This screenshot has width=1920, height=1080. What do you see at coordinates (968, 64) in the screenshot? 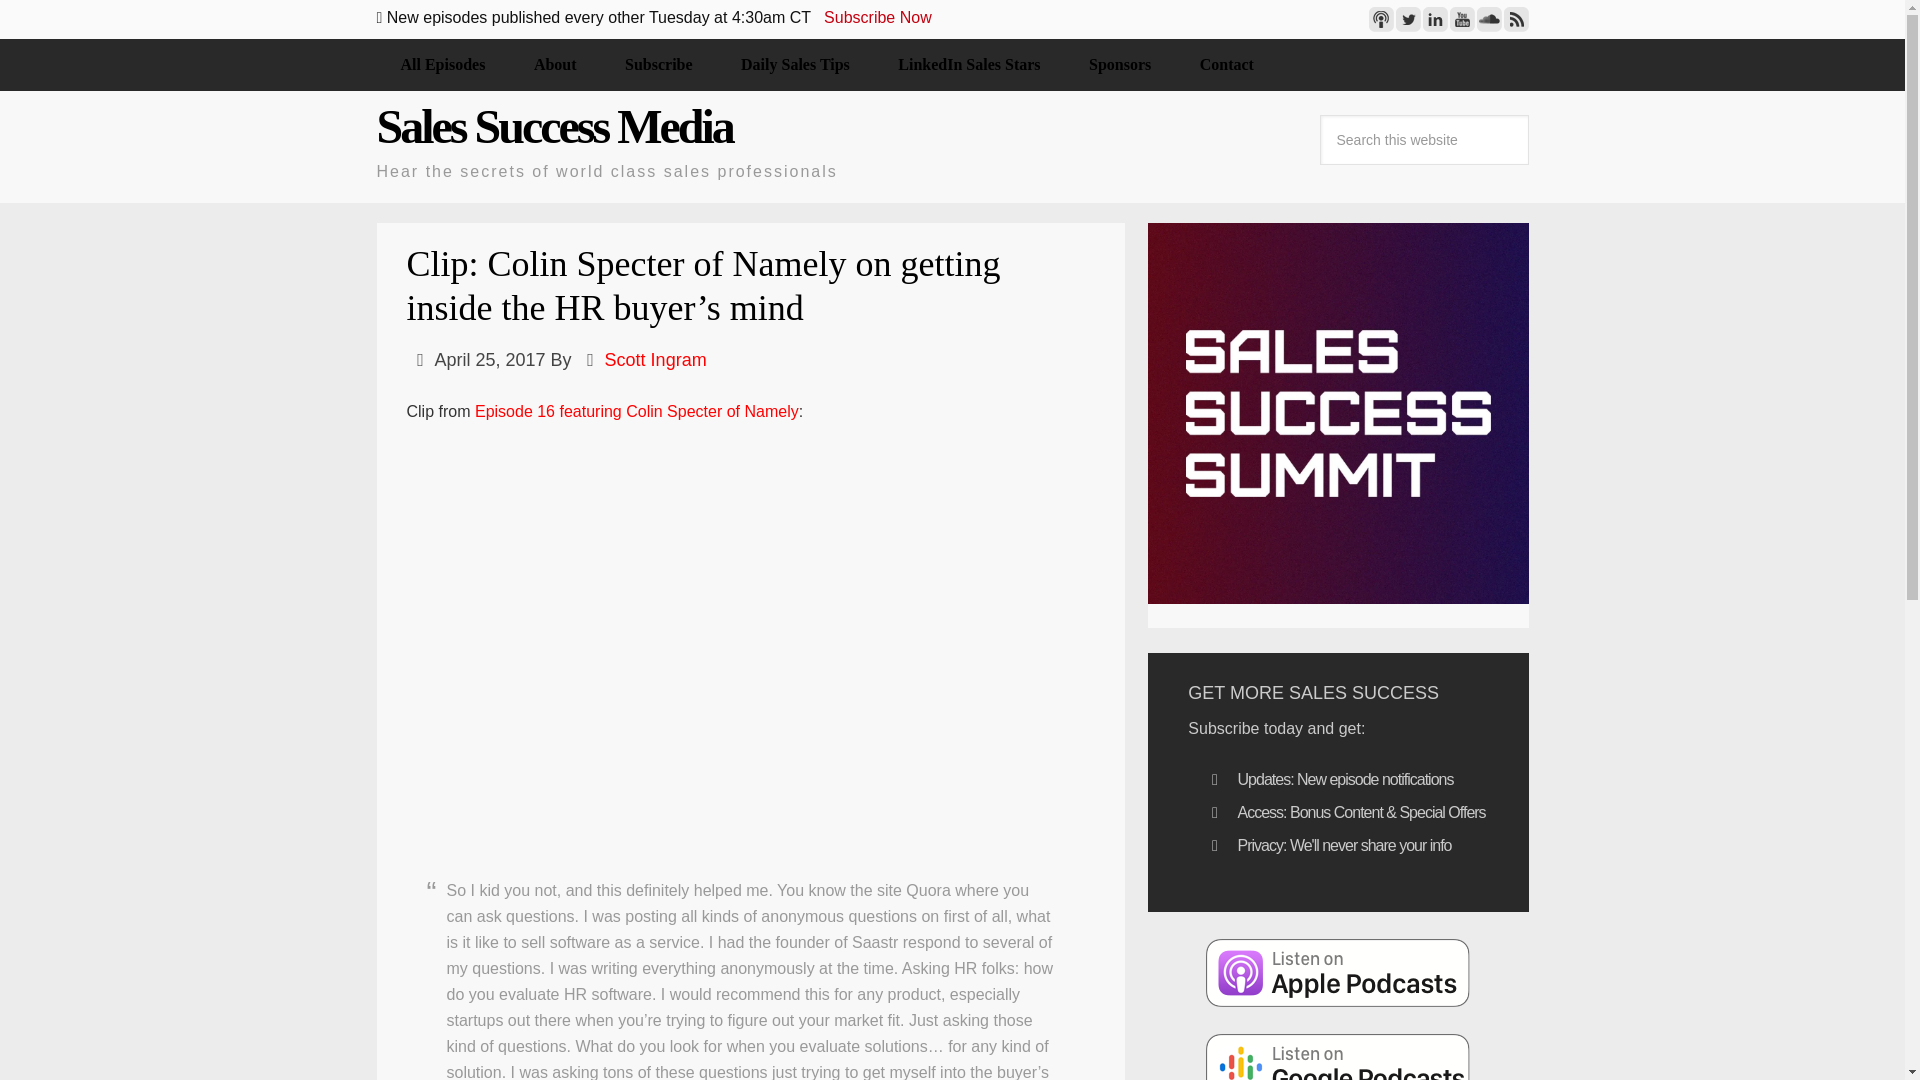
I see `LinkedIn Sales Stars` at bounding box center [968, 64].